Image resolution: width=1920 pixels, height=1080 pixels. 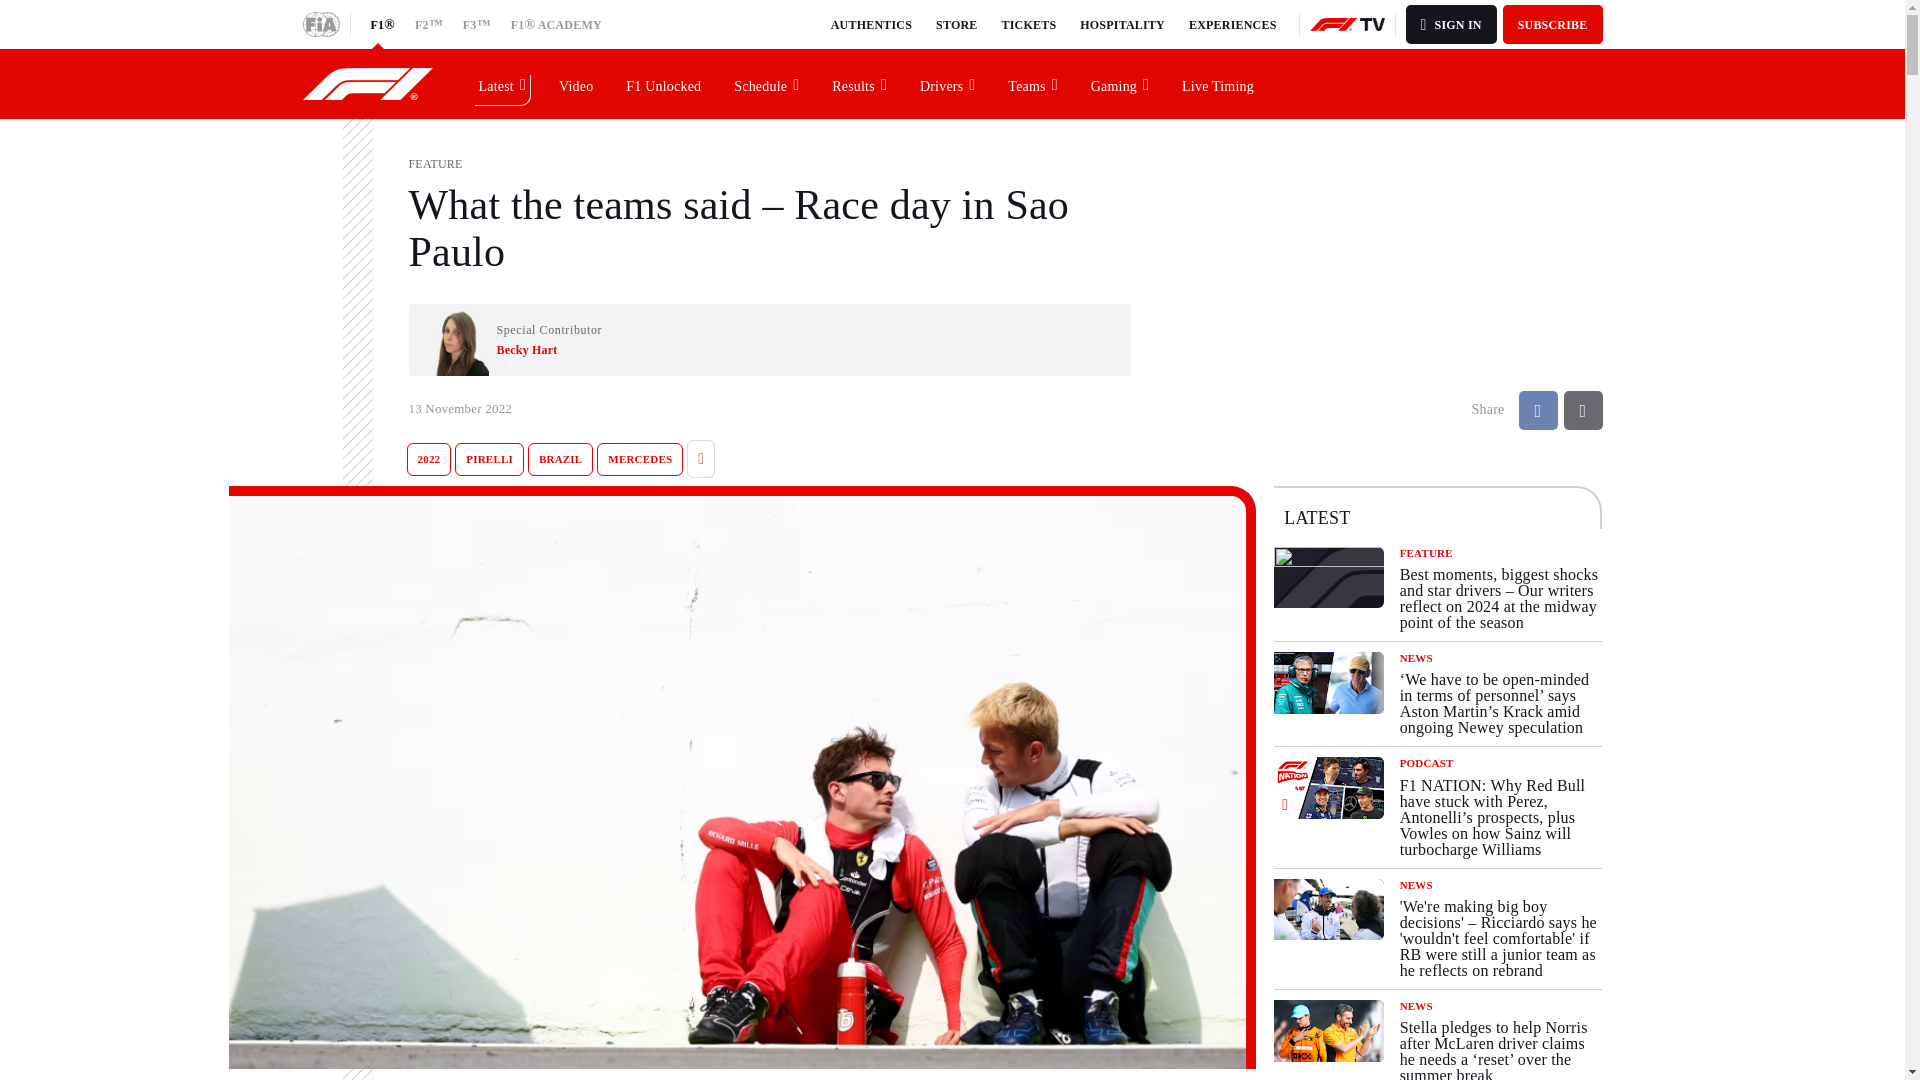 I want to click on PIRELLI, so click(x=490, y=459).